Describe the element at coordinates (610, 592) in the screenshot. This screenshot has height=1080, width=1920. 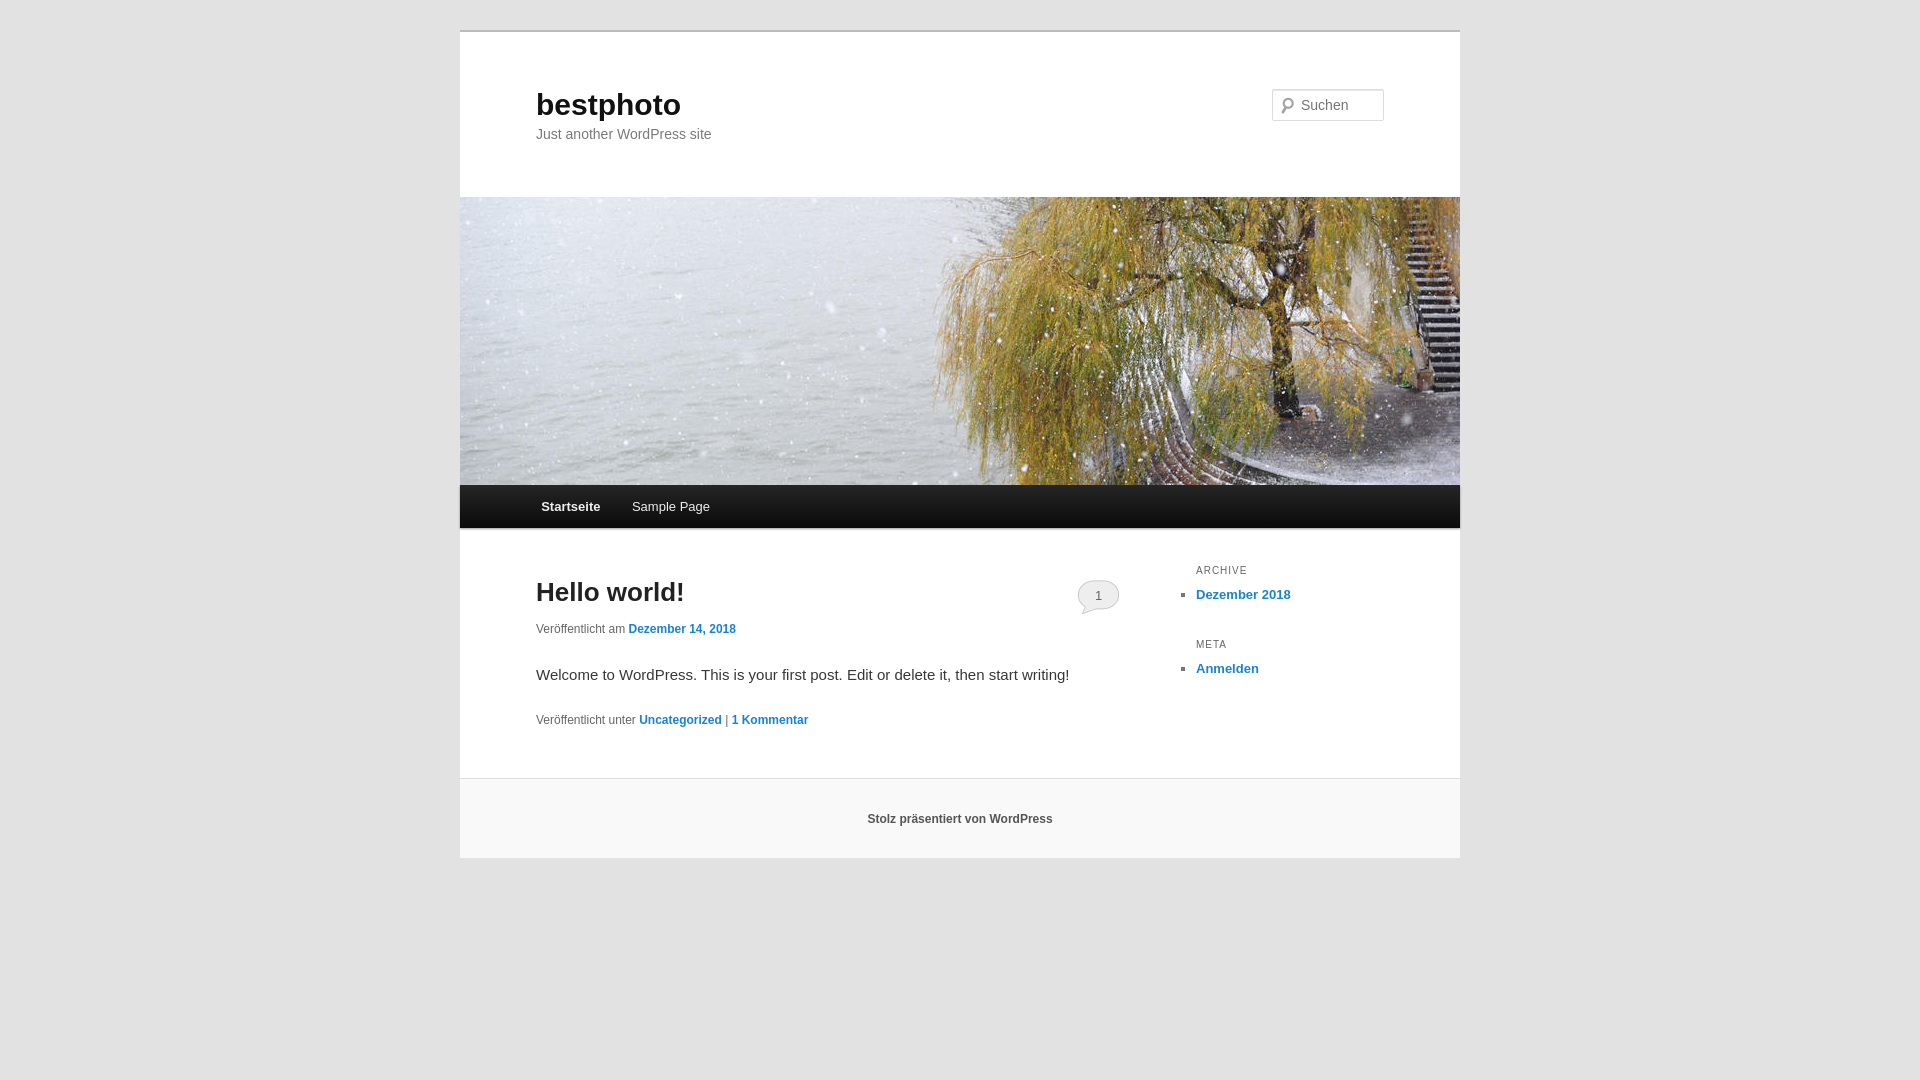
I see `Hello world!` at that location.